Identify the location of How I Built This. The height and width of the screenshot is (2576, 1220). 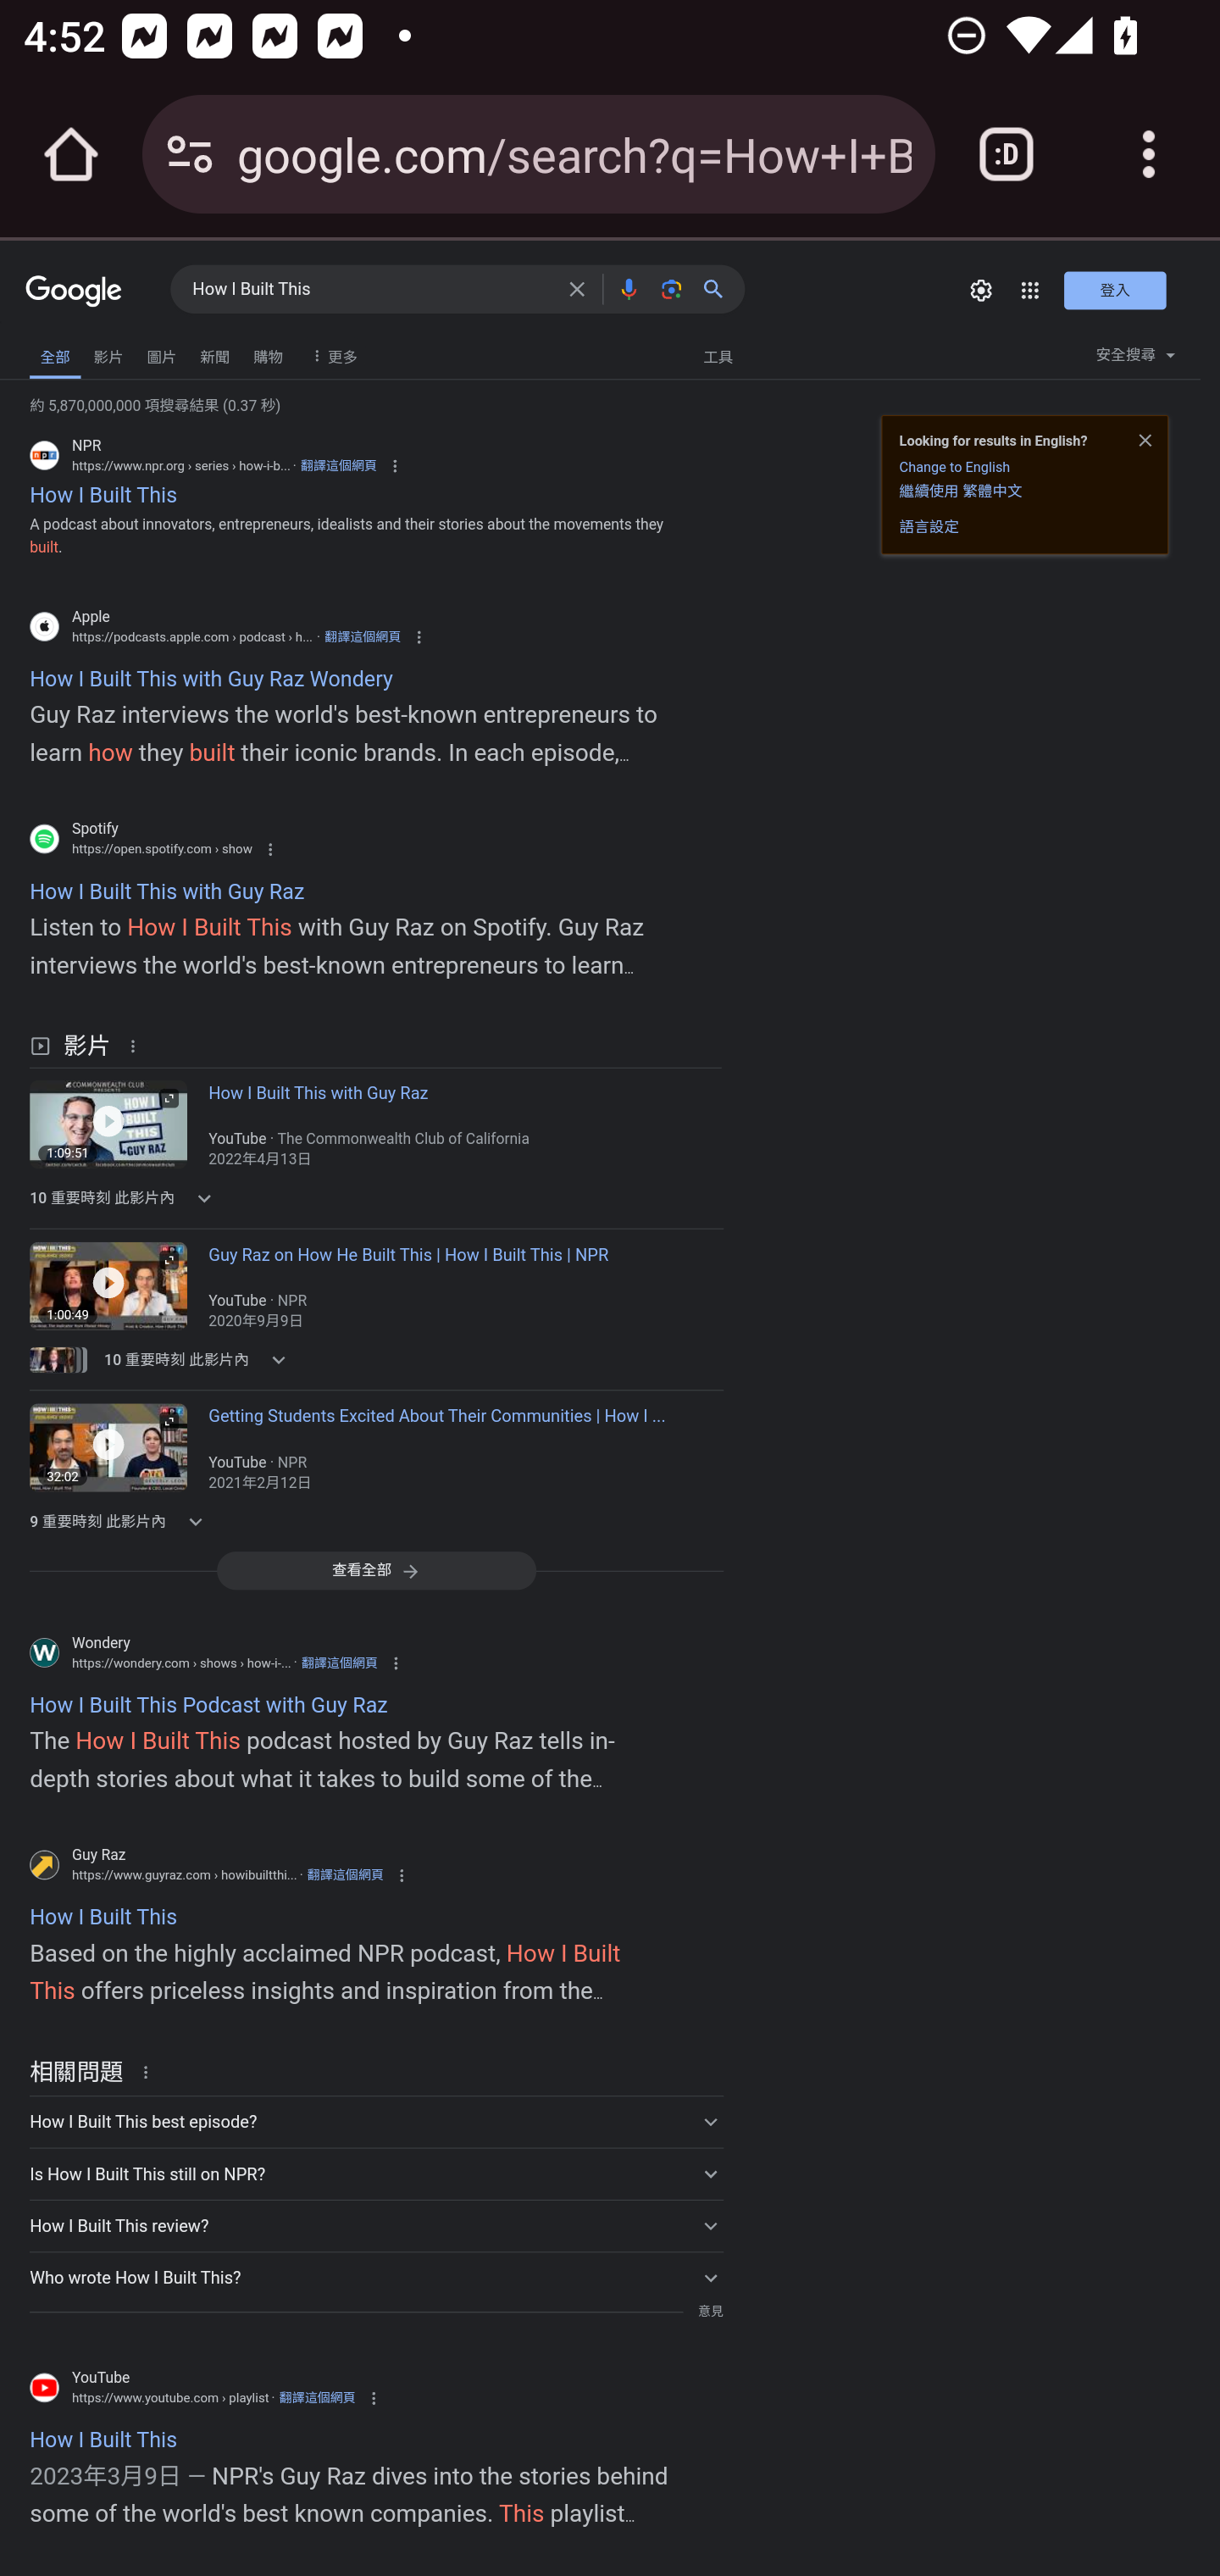
(371, 290).